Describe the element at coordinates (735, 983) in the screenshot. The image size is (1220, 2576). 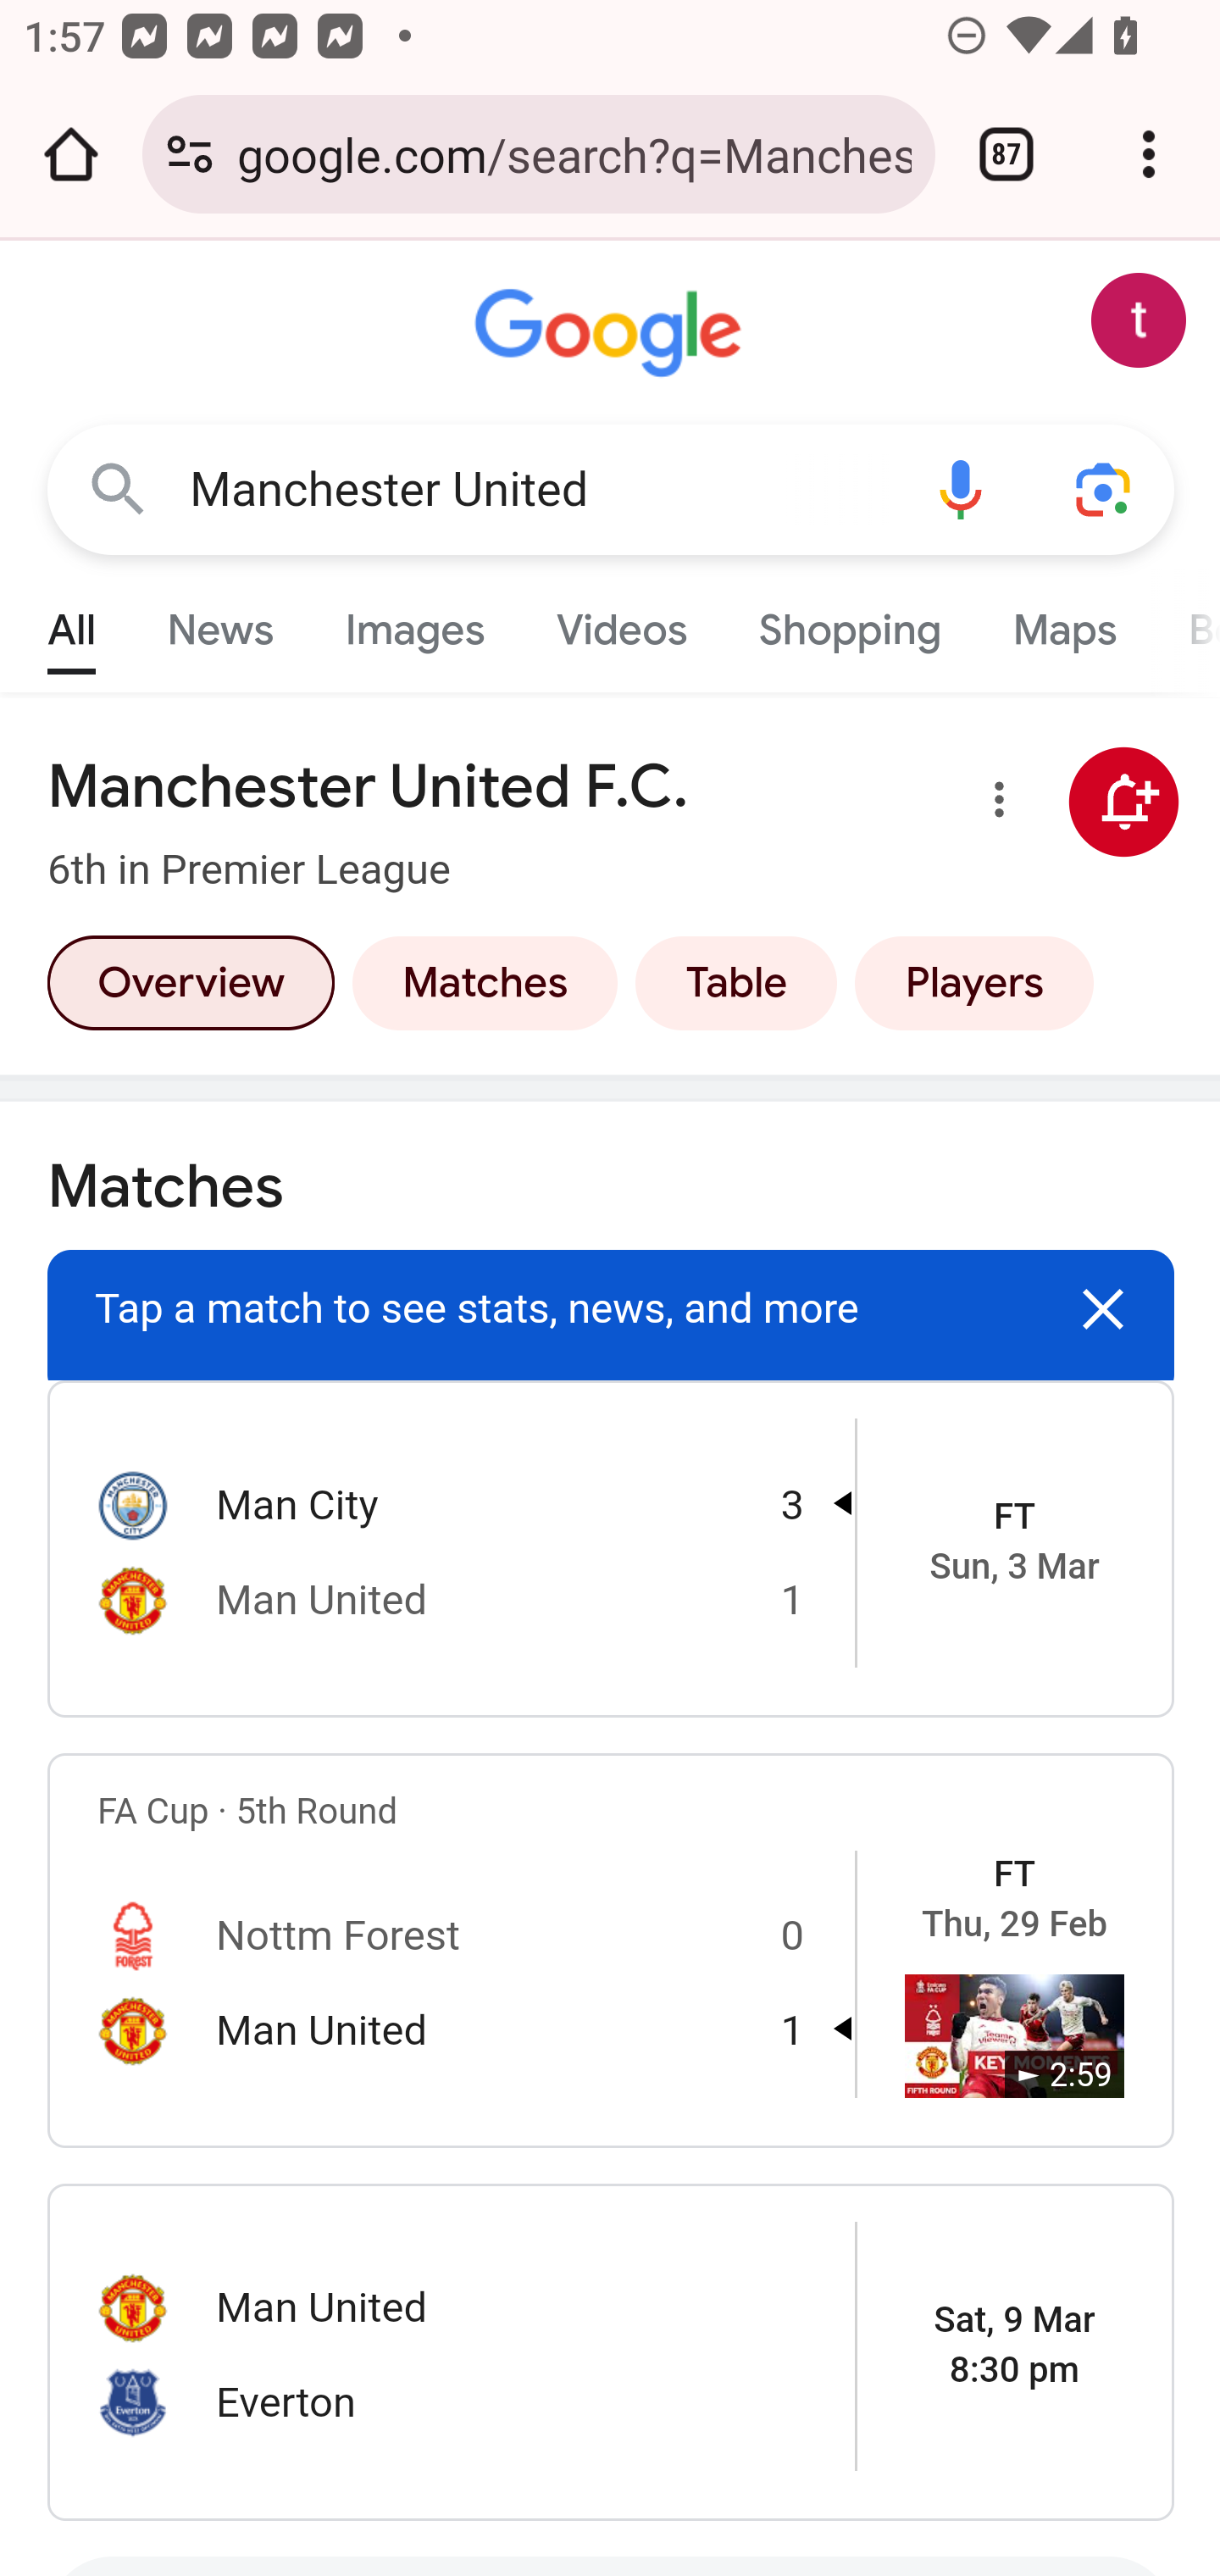
I see `Table` at that location.